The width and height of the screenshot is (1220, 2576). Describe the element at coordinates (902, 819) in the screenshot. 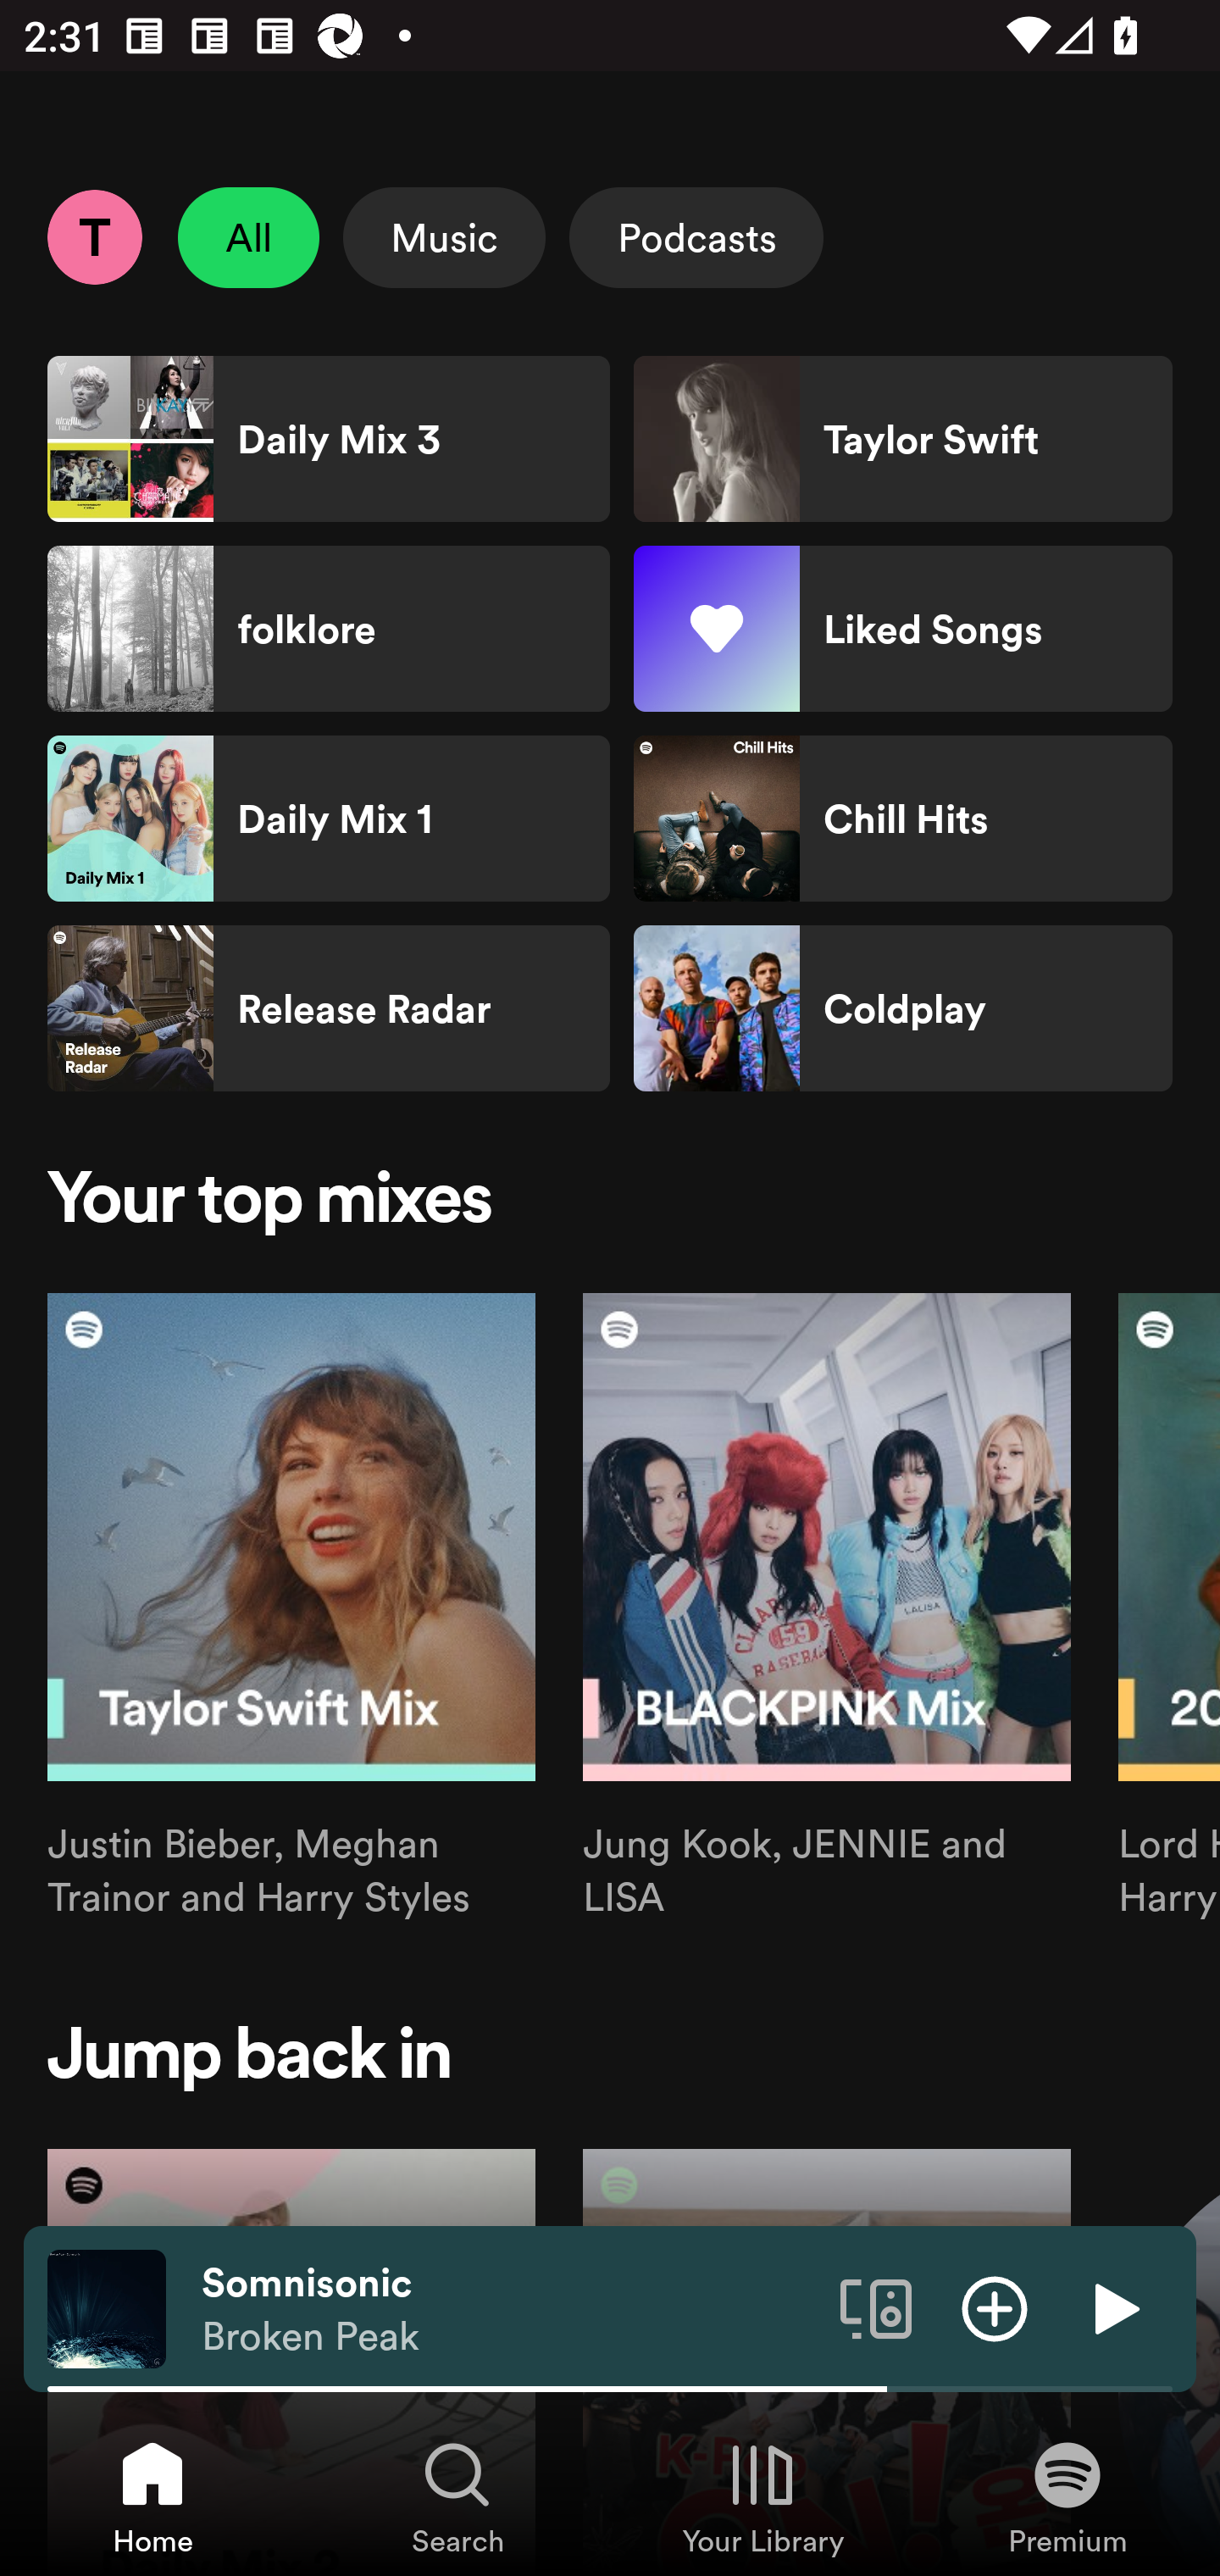

I see `Chill Hits Shortcut Chill Hits` at that location.